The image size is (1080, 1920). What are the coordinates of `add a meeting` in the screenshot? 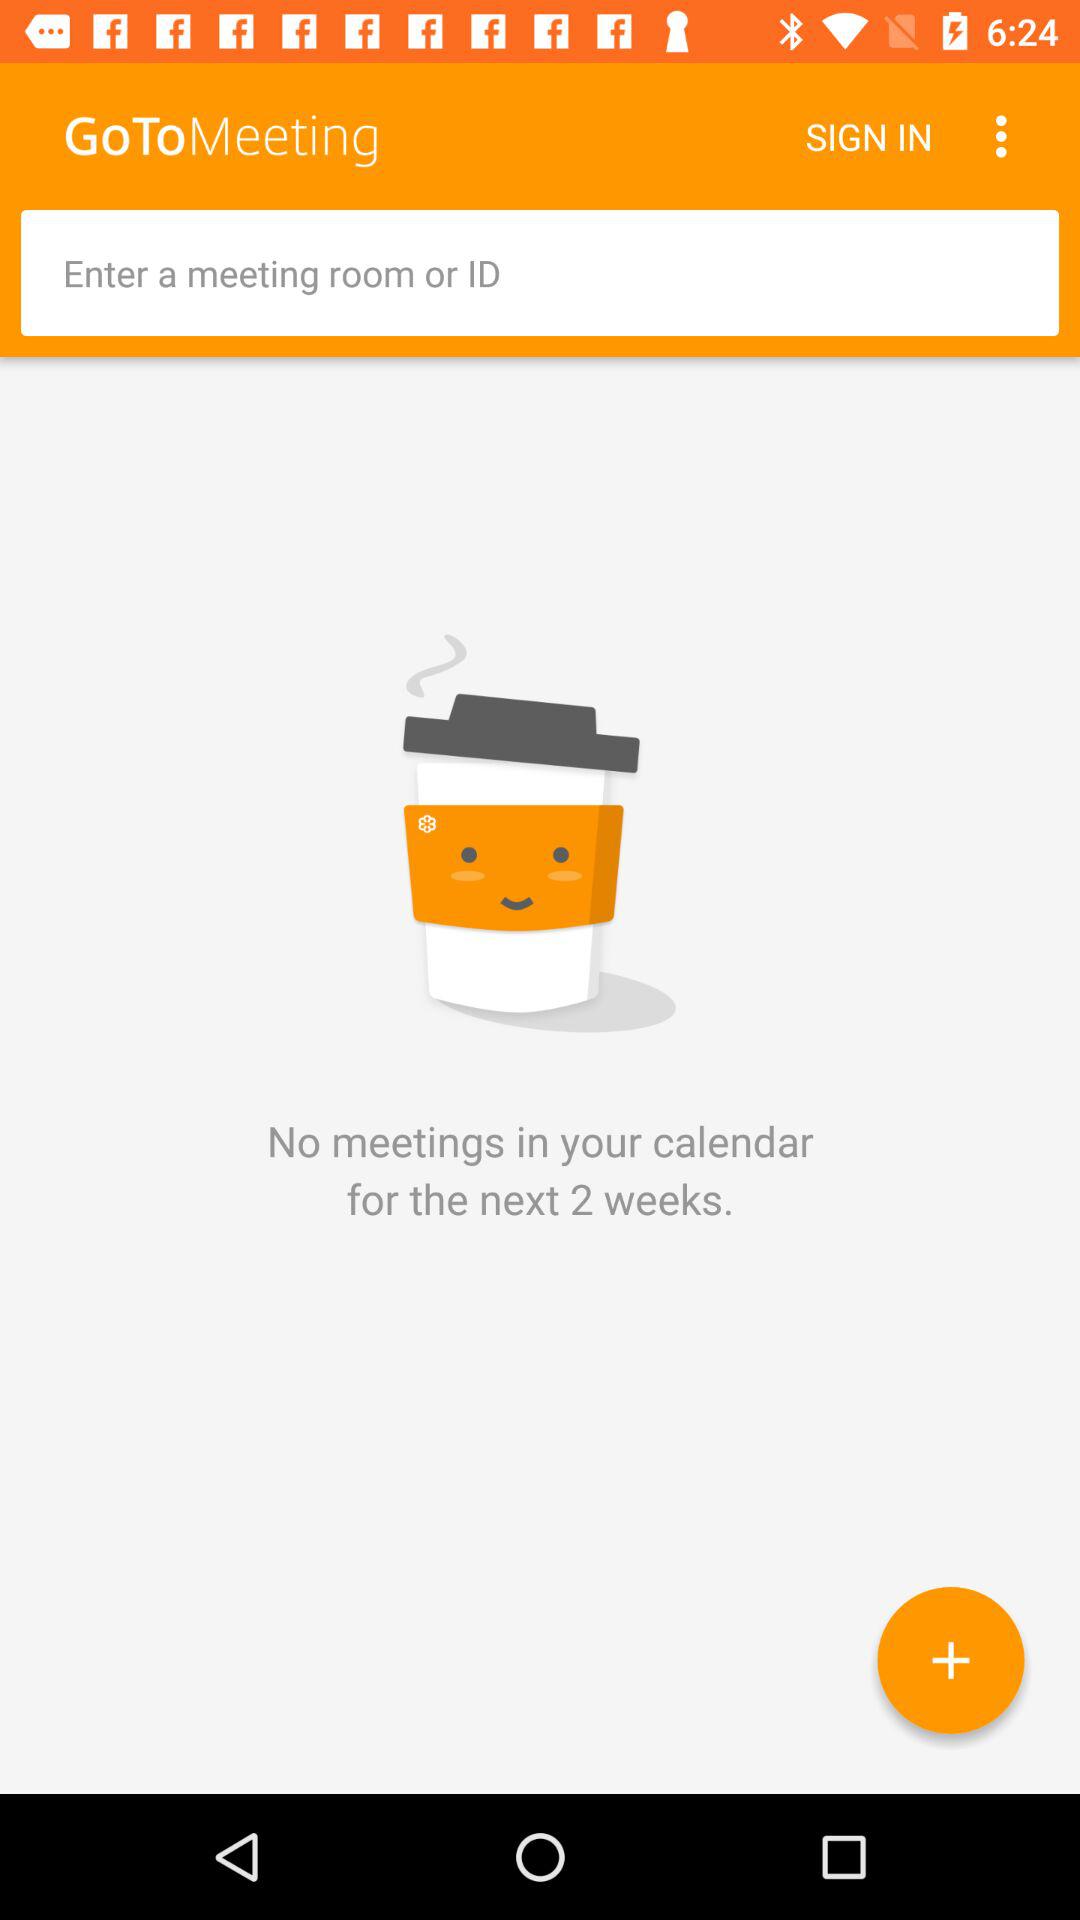 It's located at (950, 1660).